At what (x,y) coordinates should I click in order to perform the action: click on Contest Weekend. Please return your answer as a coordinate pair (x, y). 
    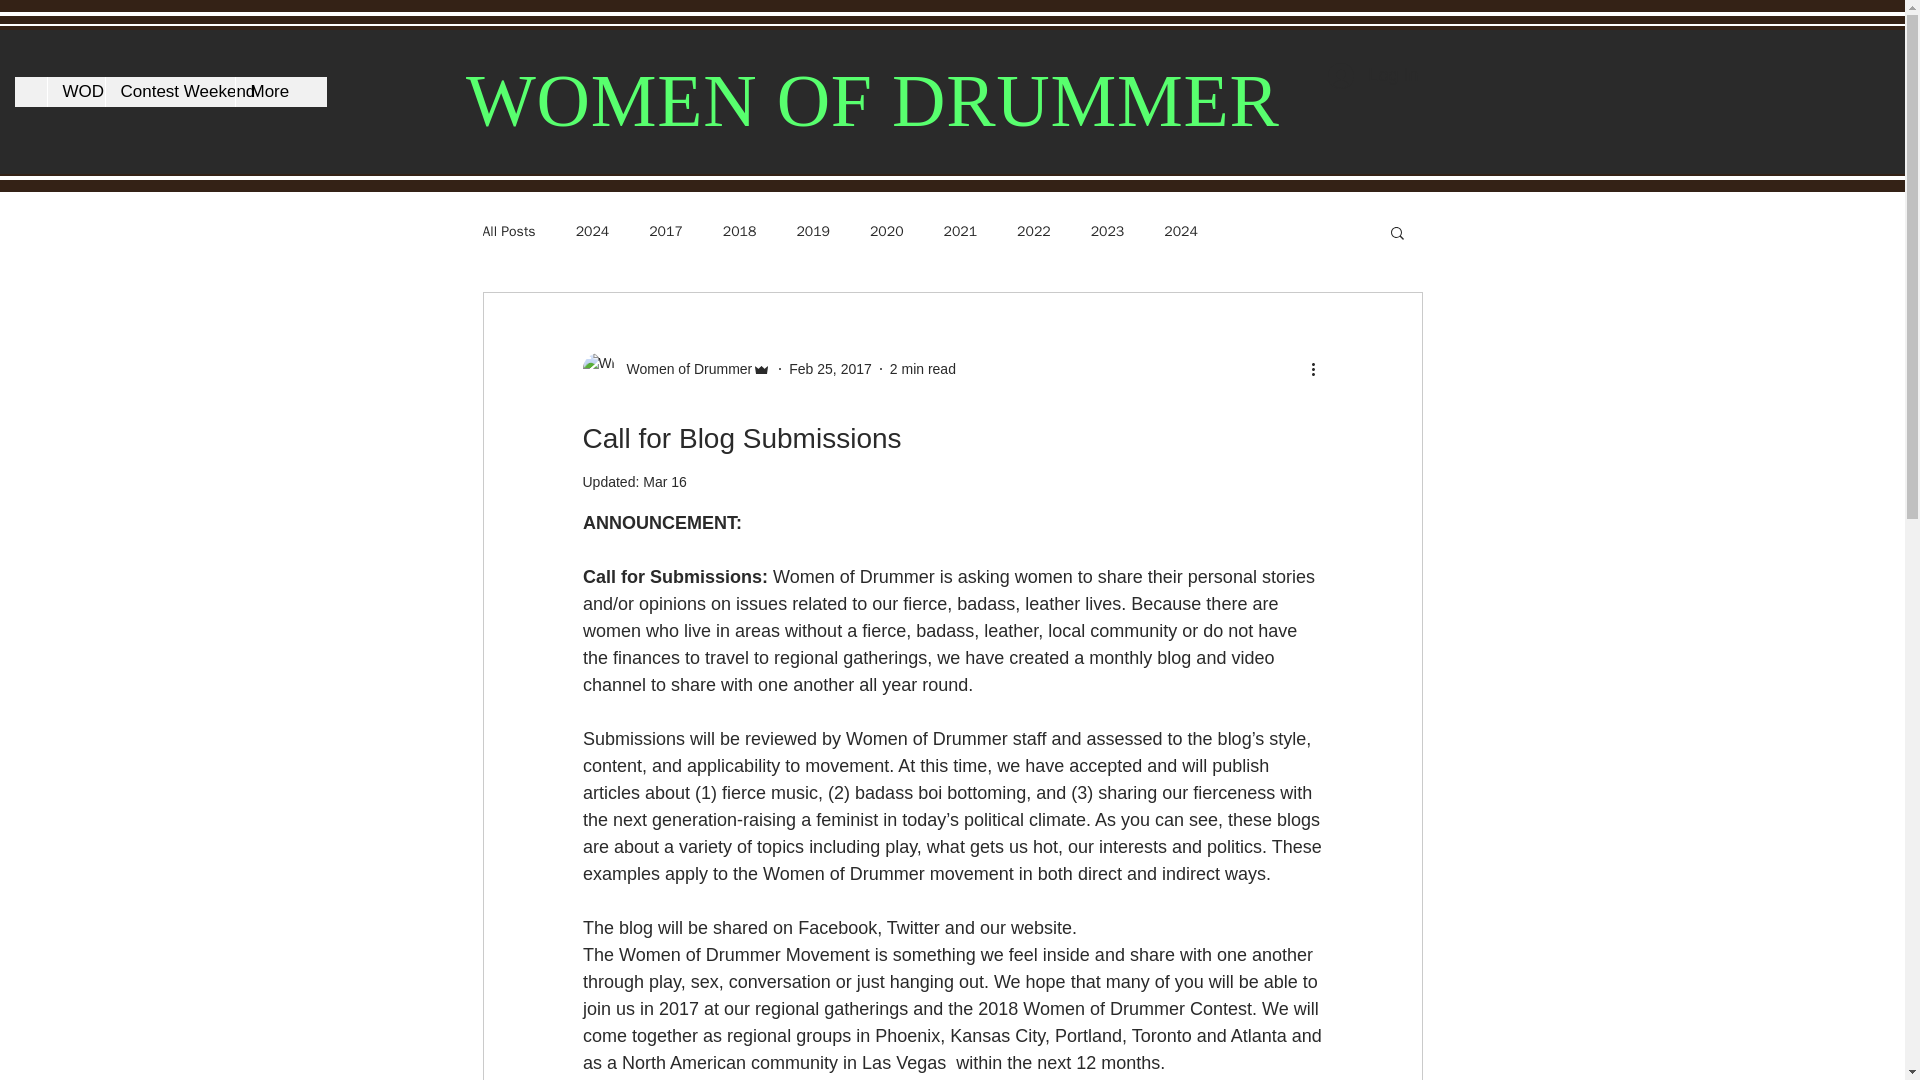
    Looking at the image, I should click on (168, 91).